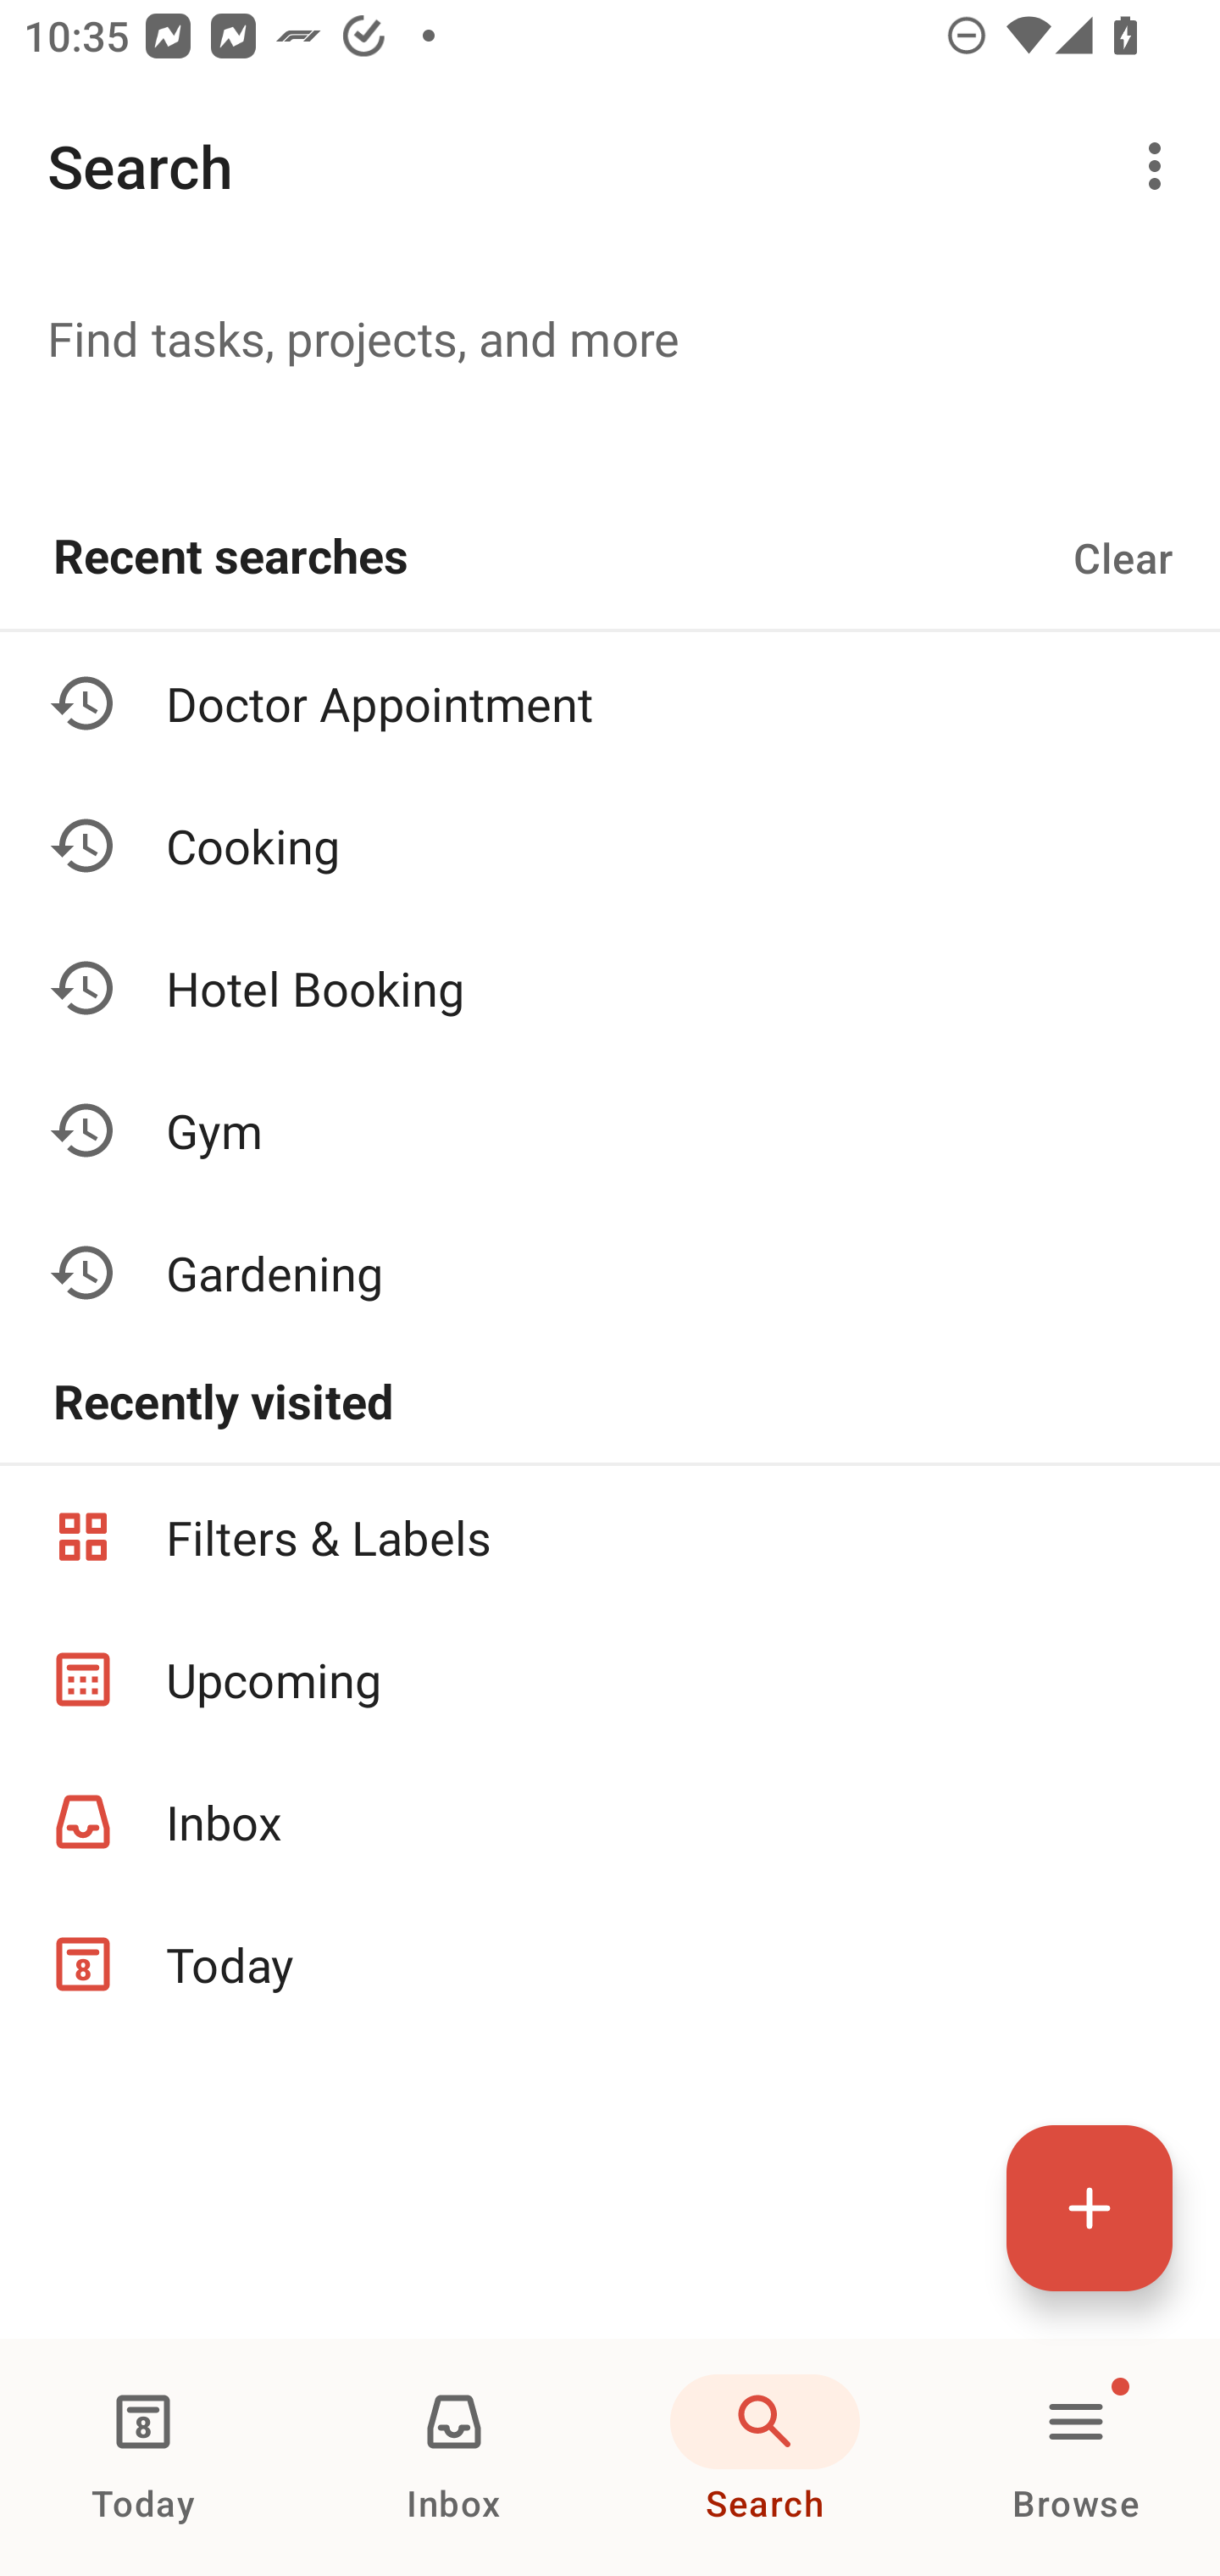 The width and height of the screenshot is (1220, 2576). Describe the element at coordinates (610, 1679) in the screenshot. I see `Upcoming` at that location.